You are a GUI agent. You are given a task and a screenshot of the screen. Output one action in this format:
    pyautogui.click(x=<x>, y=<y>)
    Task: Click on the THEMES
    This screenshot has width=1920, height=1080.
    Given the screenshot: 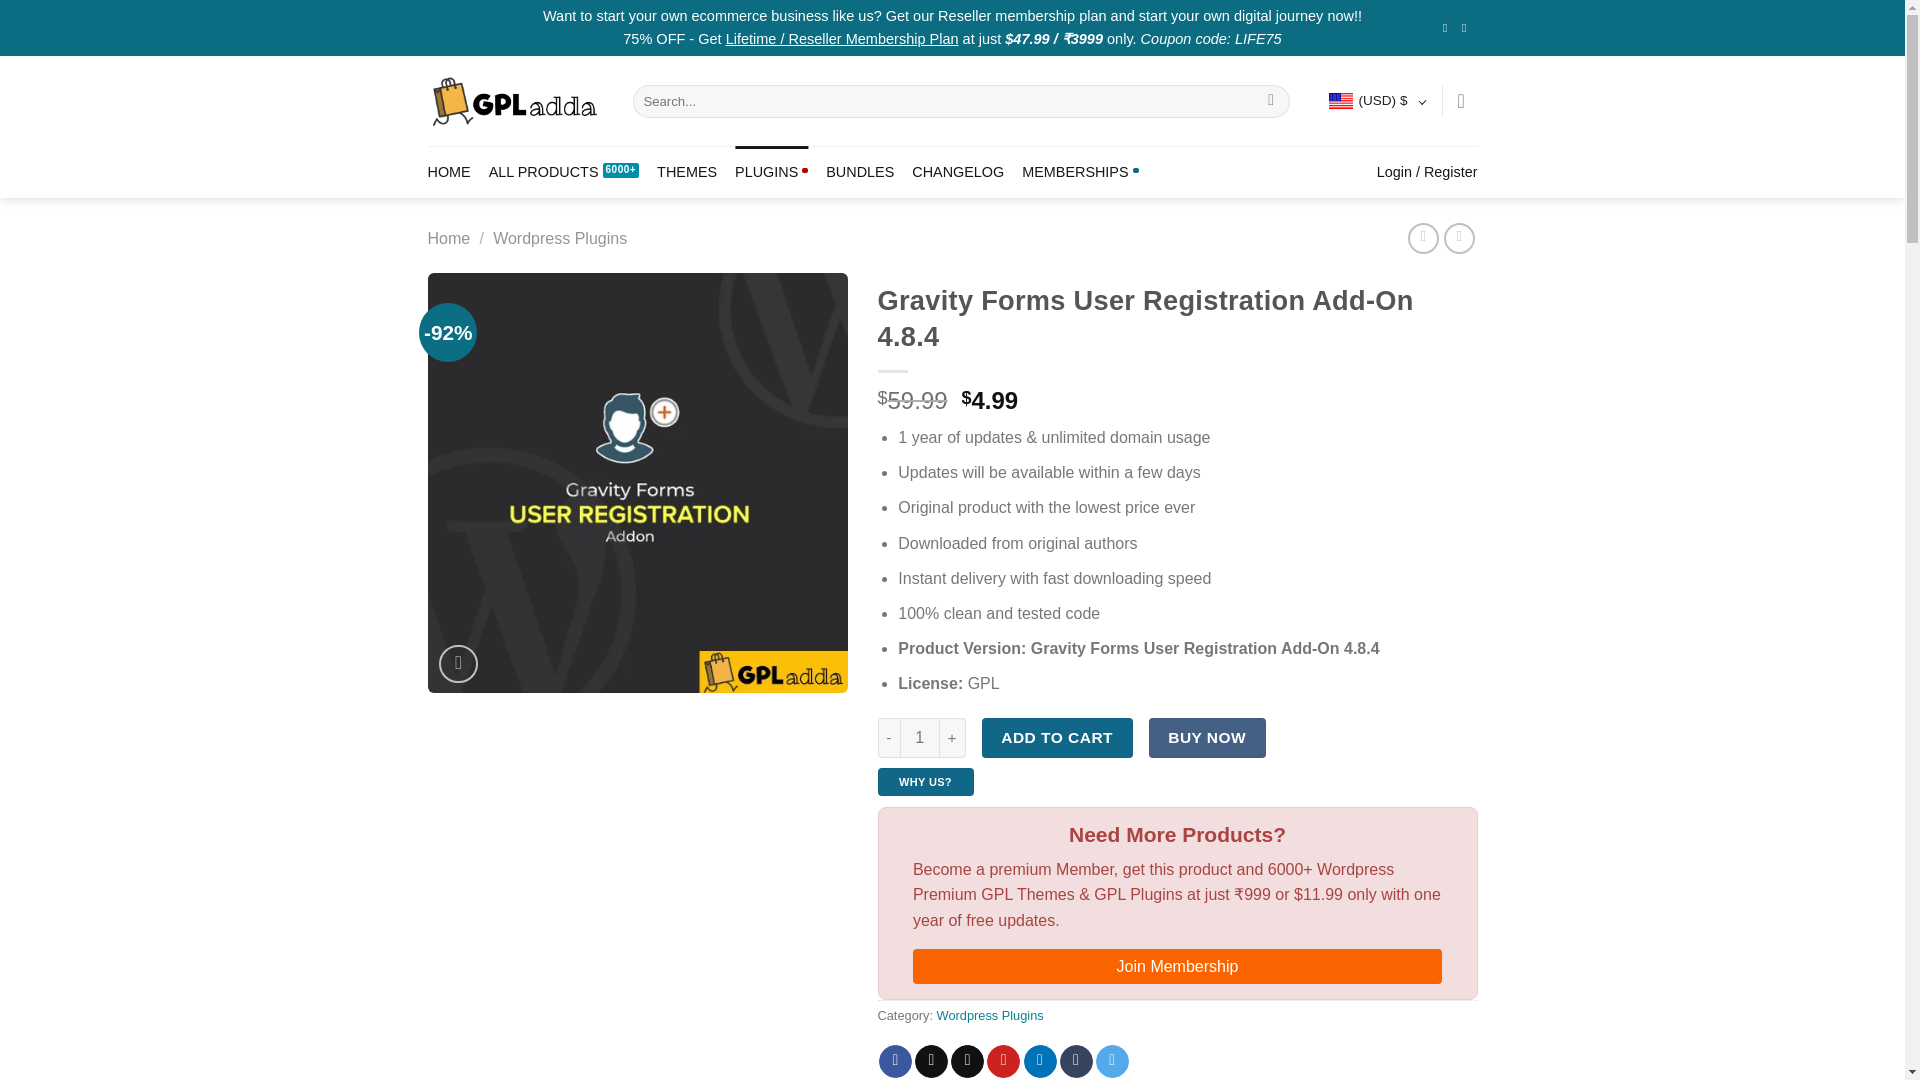 What is the action you would take?
    pyautogui.click(x=686, y=171)
    